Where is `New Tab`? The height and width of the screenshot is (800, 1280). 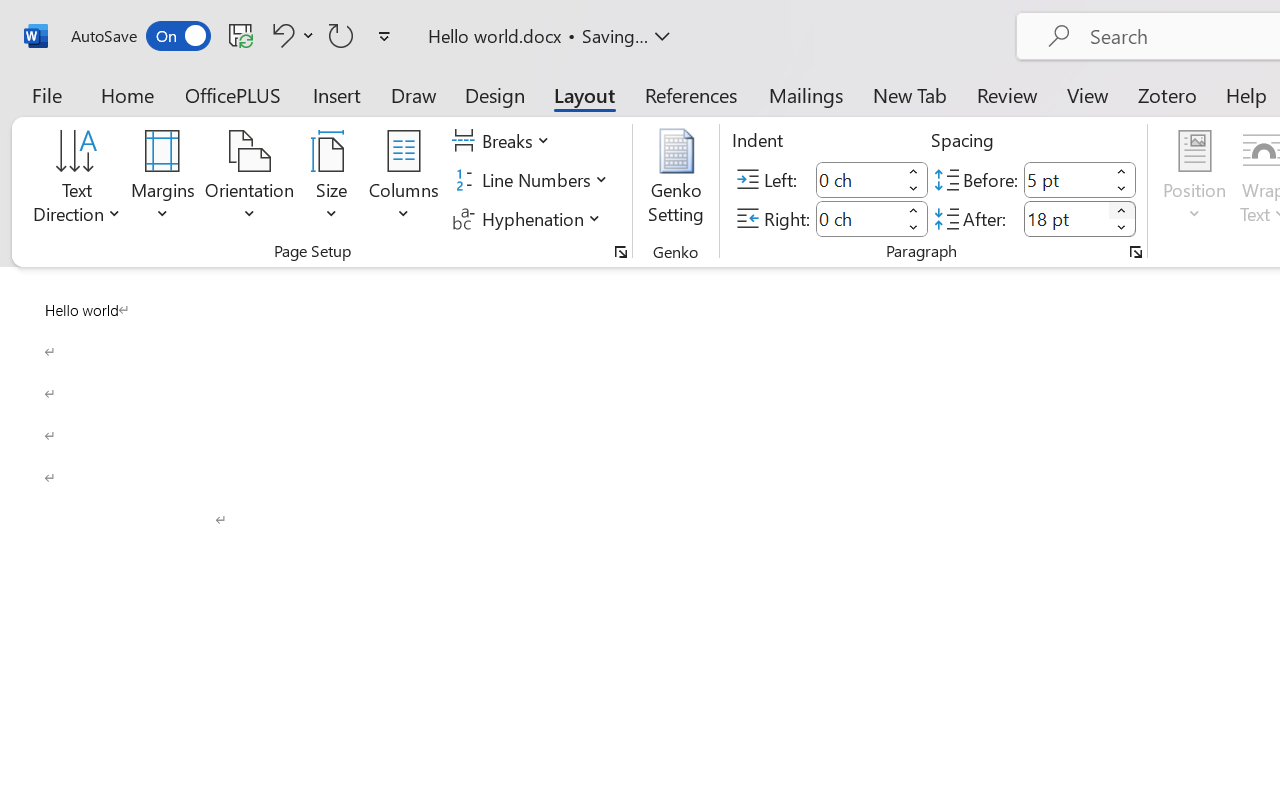 New Tab is located at coordinates (910, 94).